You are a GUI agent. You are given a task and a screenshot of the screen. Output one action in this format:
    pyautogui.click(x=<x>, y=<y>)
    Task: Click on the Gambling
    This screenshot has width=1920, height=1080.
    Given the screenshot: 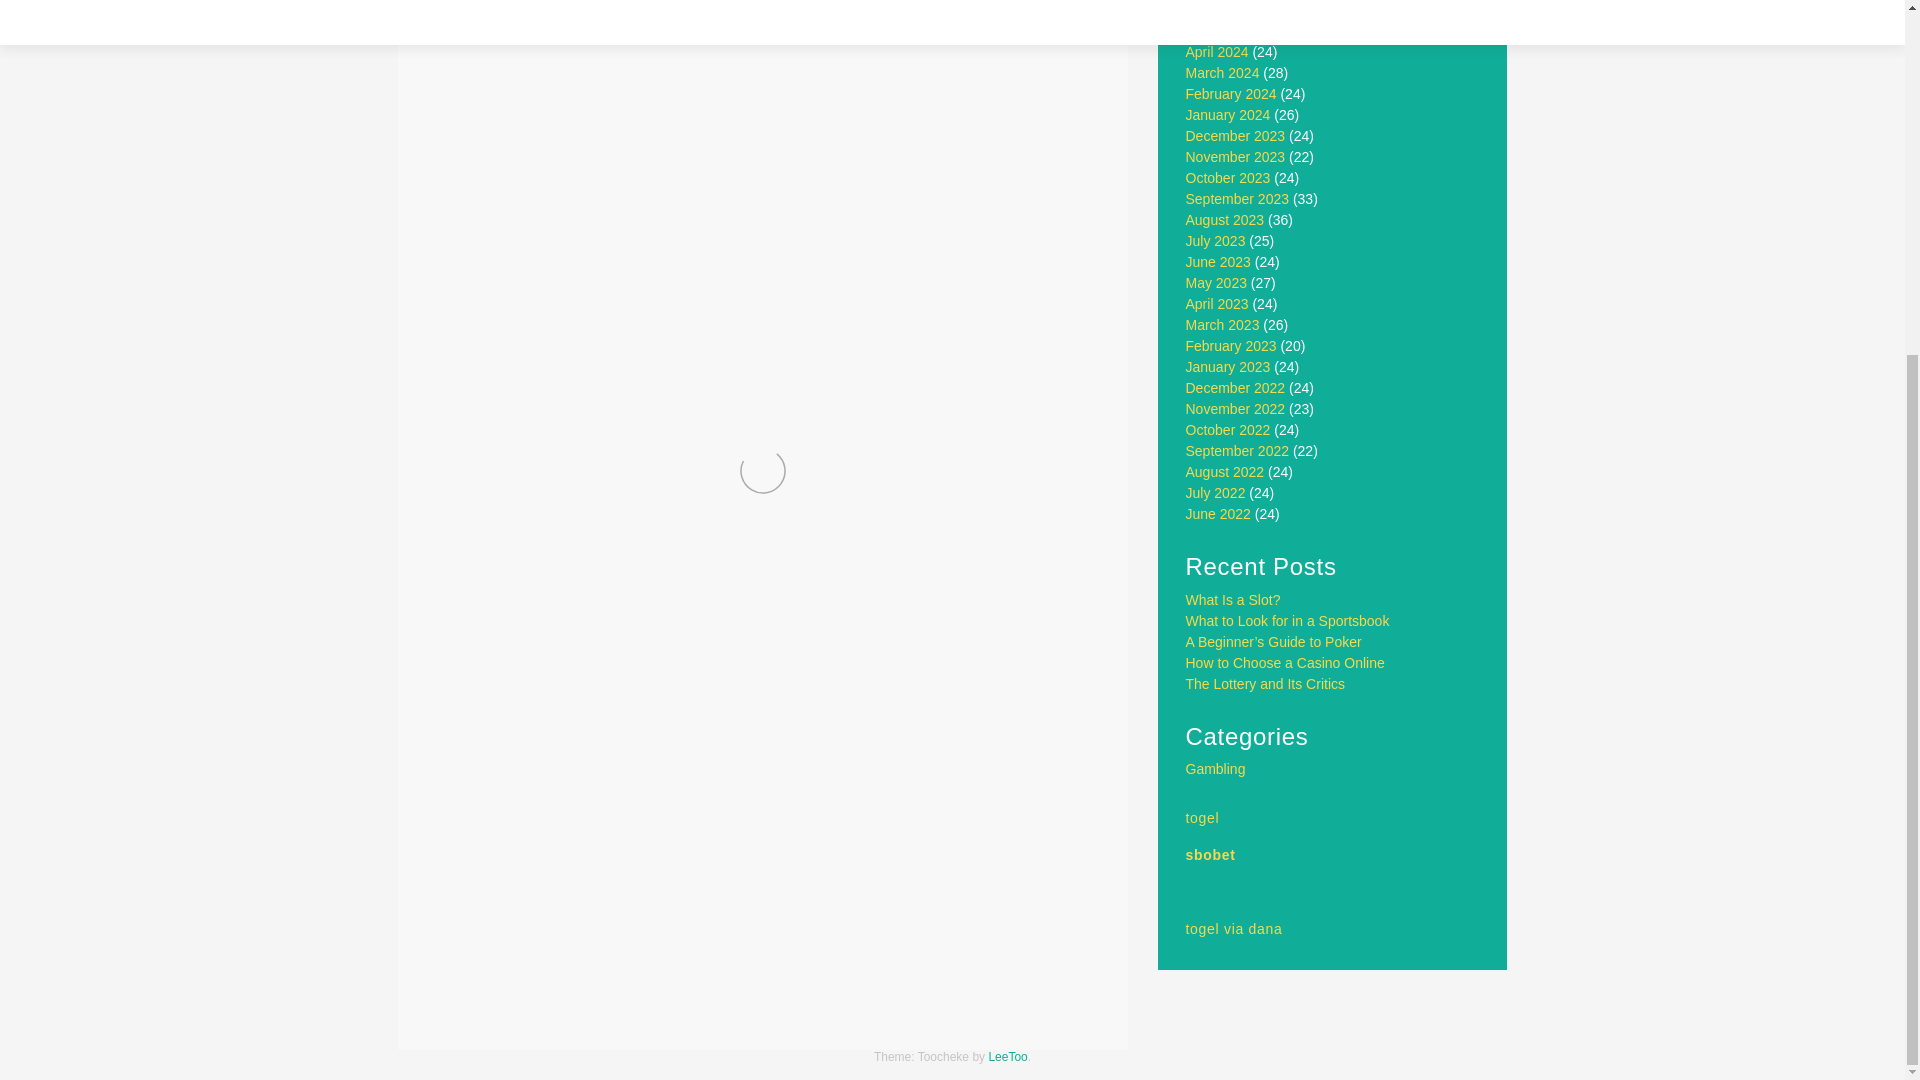 What is the action you would take?
    pyautogui.click(x=532, y=925)
    